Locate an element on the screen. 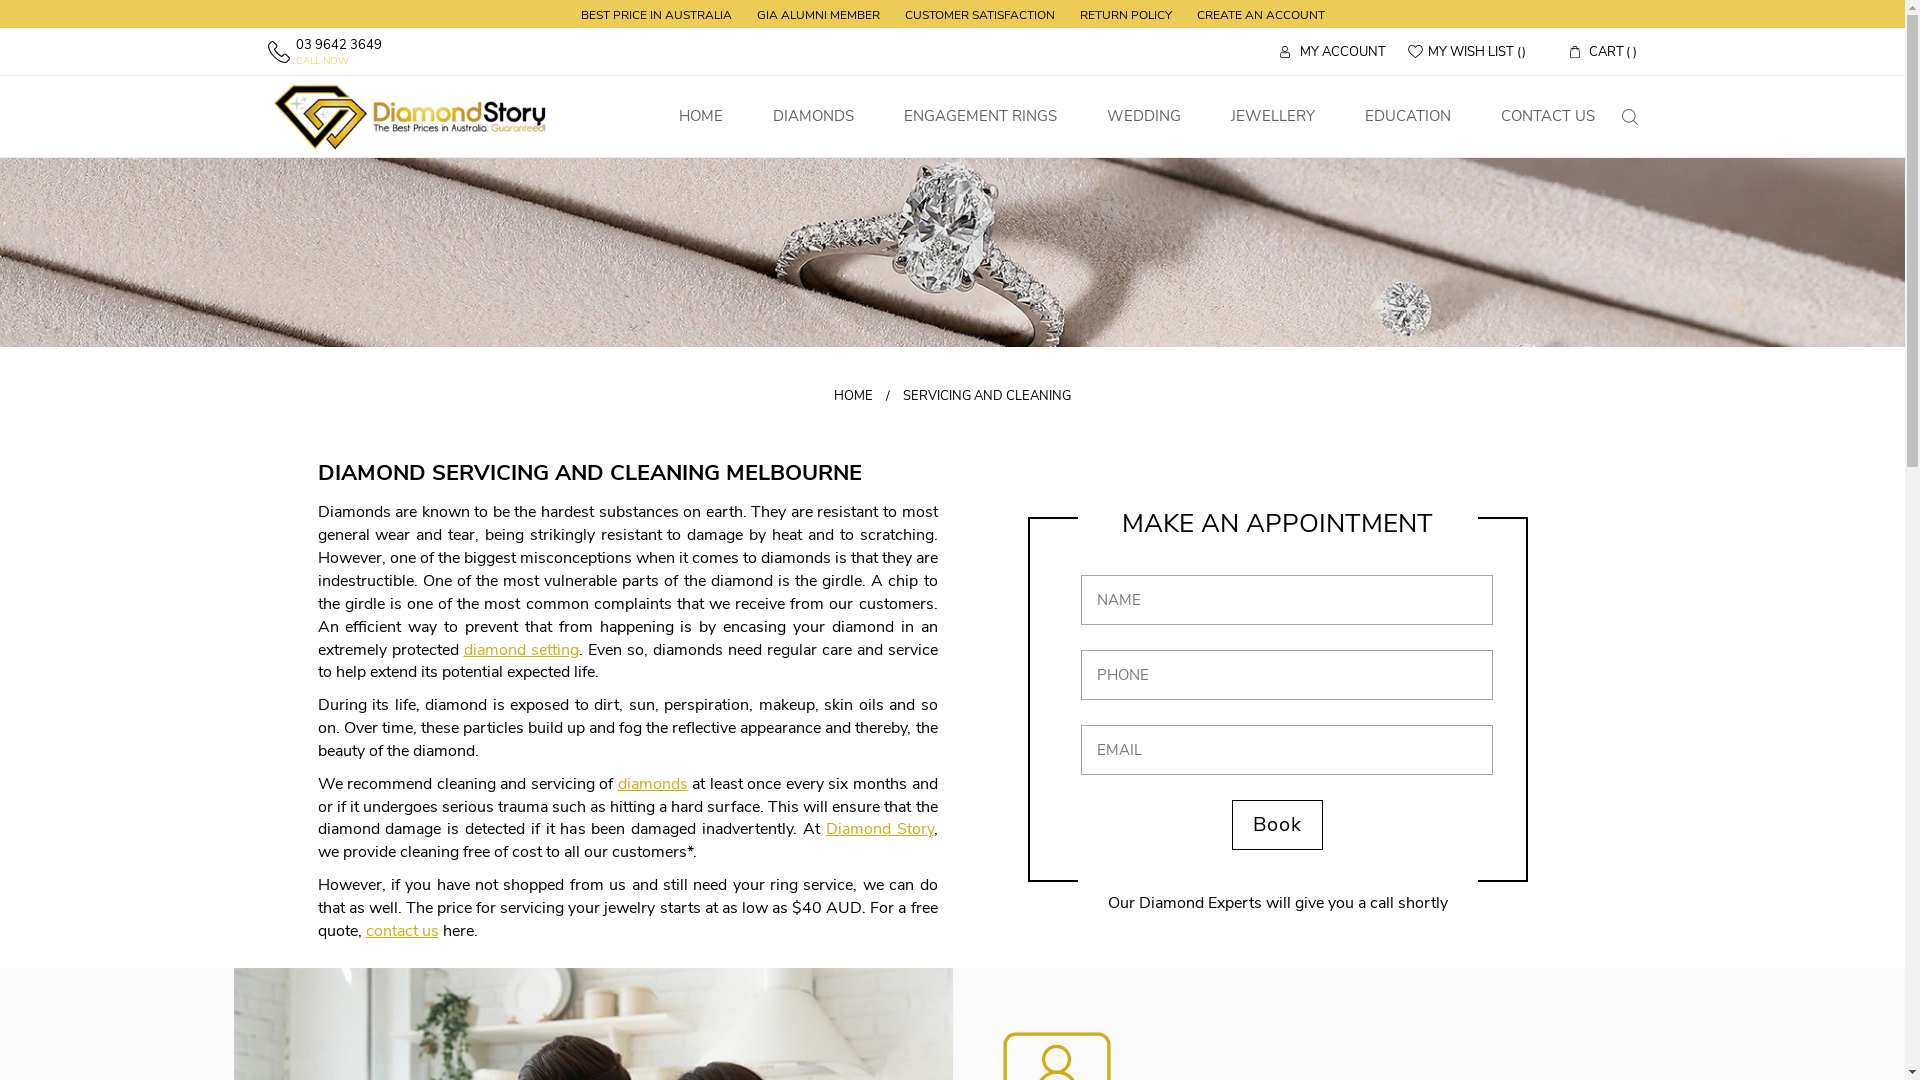 The height and width of the screenshot is (1080, 1920). contact us is located at coordinates (402, 931).